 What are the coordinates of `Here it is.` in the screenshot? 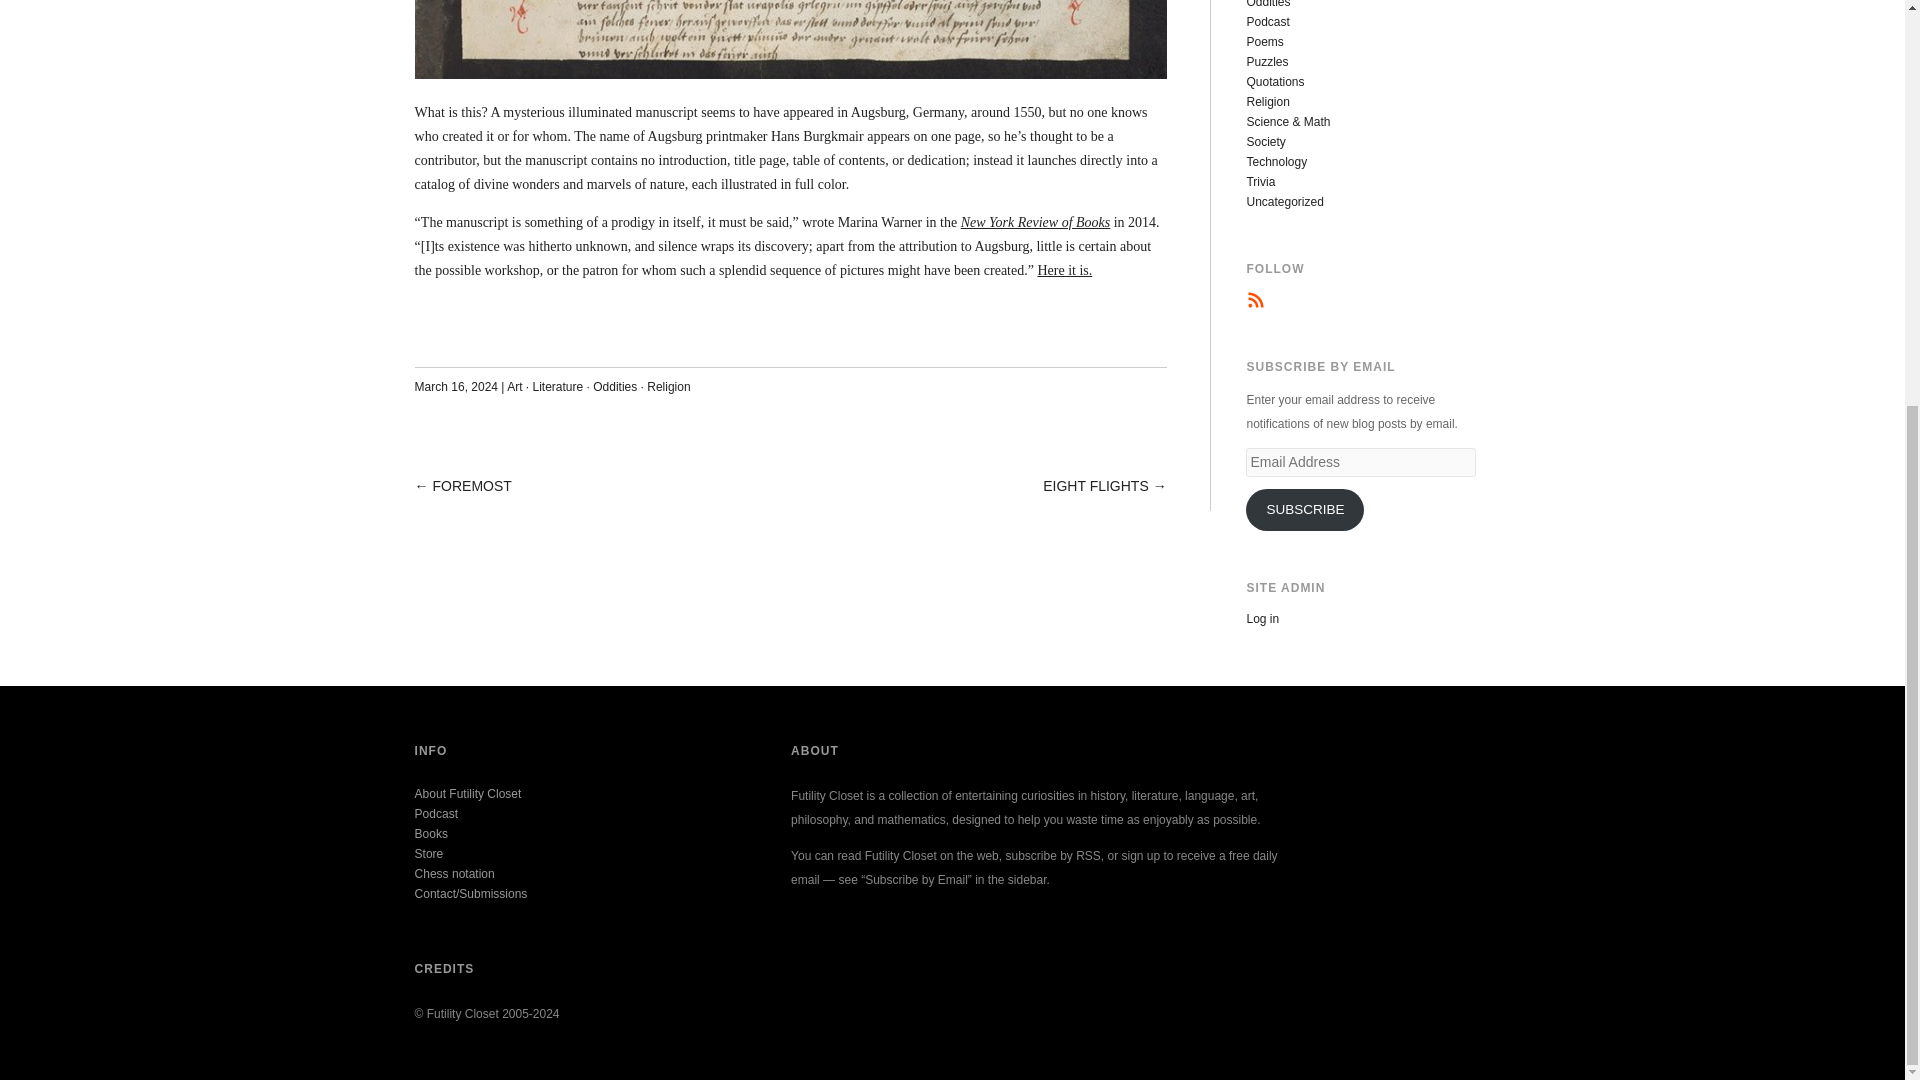 It's located at (1064, 270).